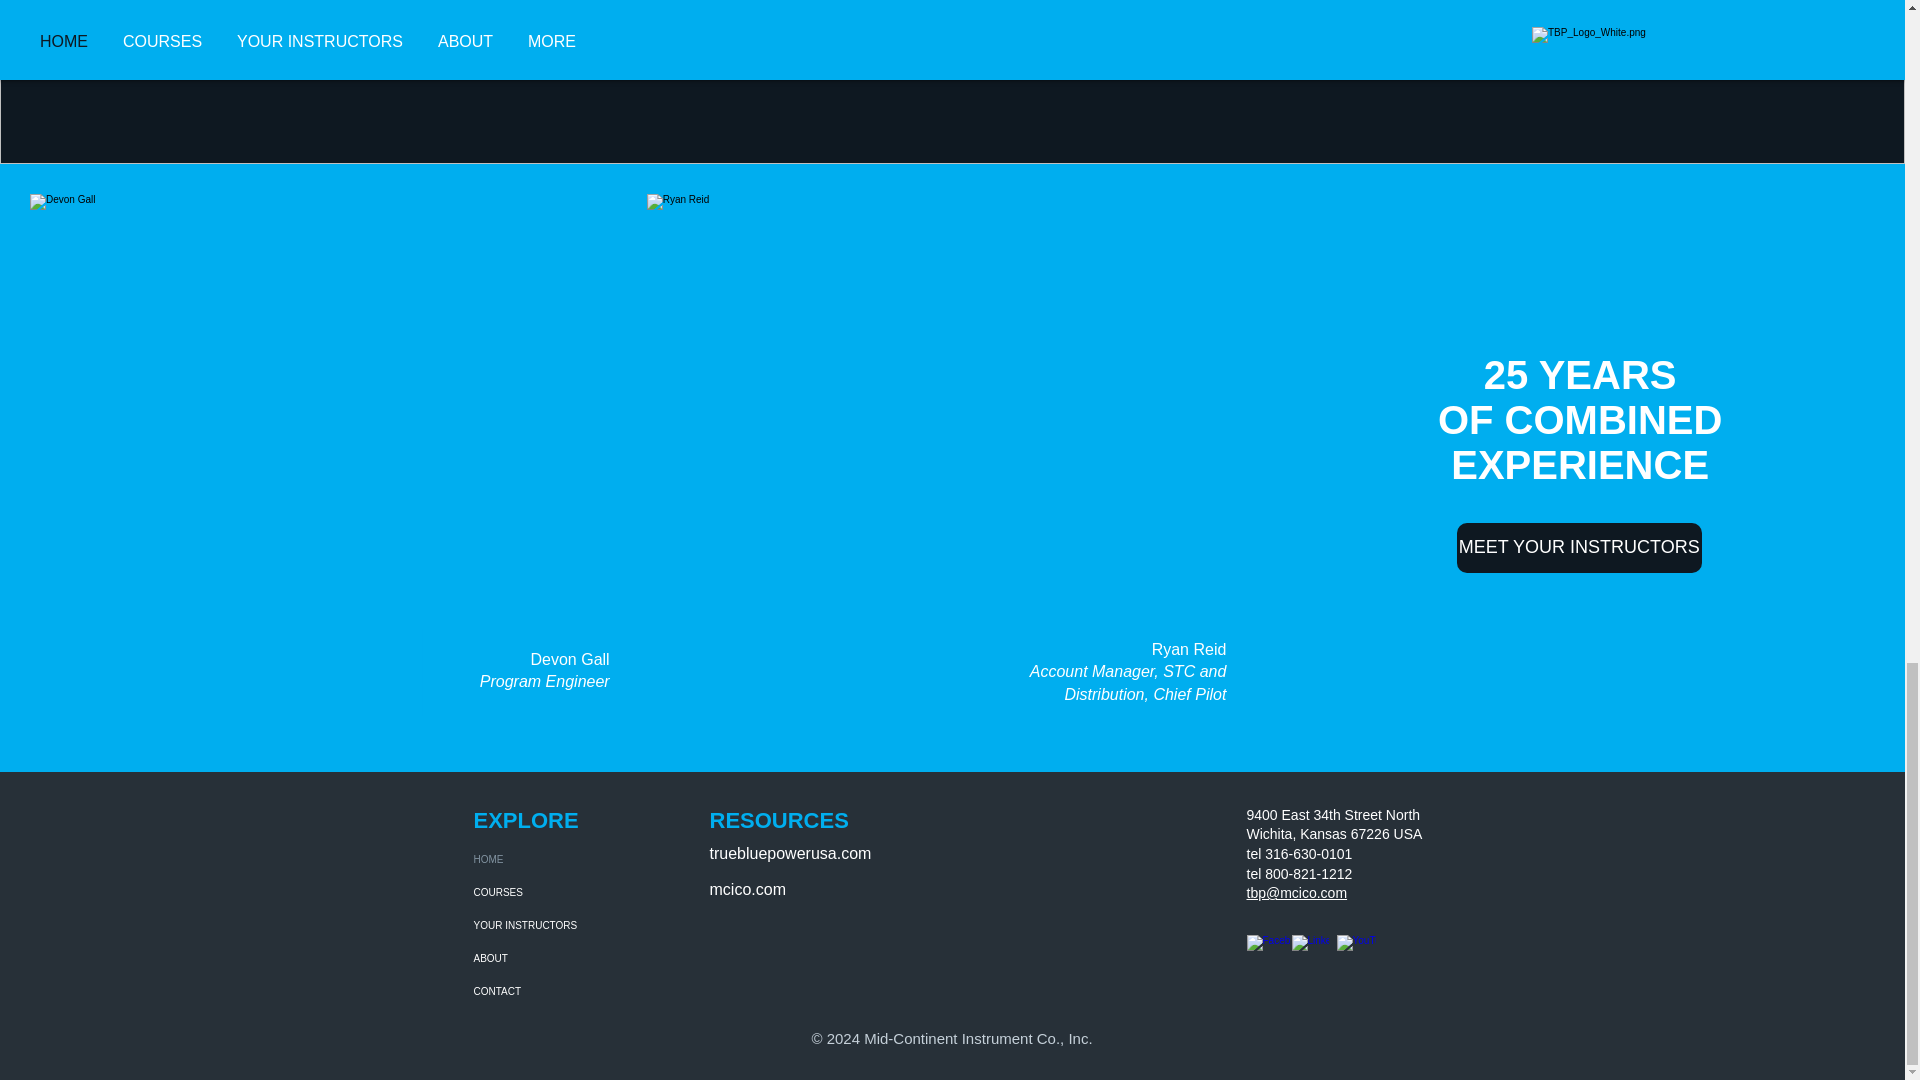  Describe the element at coordinates (748, 889) in the screenshot. I see `mcico.com` at that location.